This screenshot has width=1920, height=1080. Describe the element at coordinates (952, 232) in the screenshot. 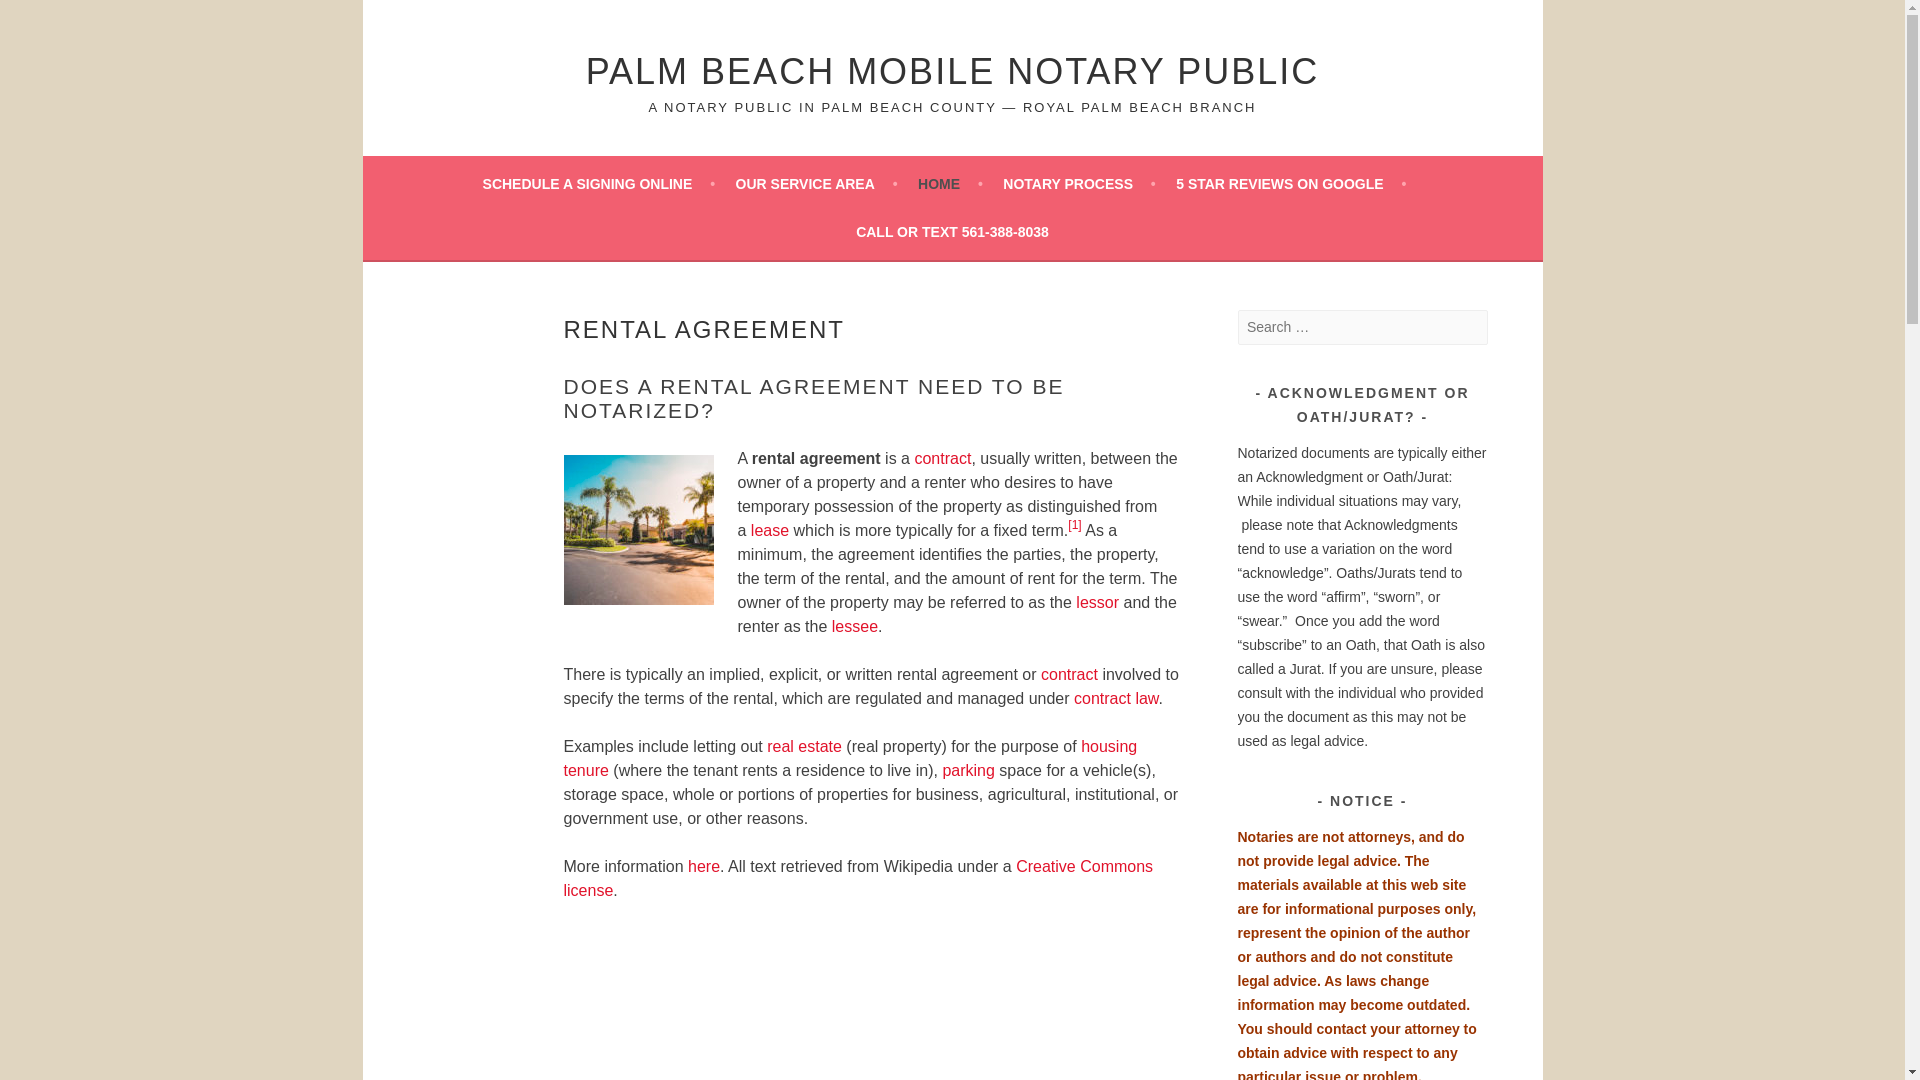

I see `CALL OR TEXT 561-388-8038` at that location.